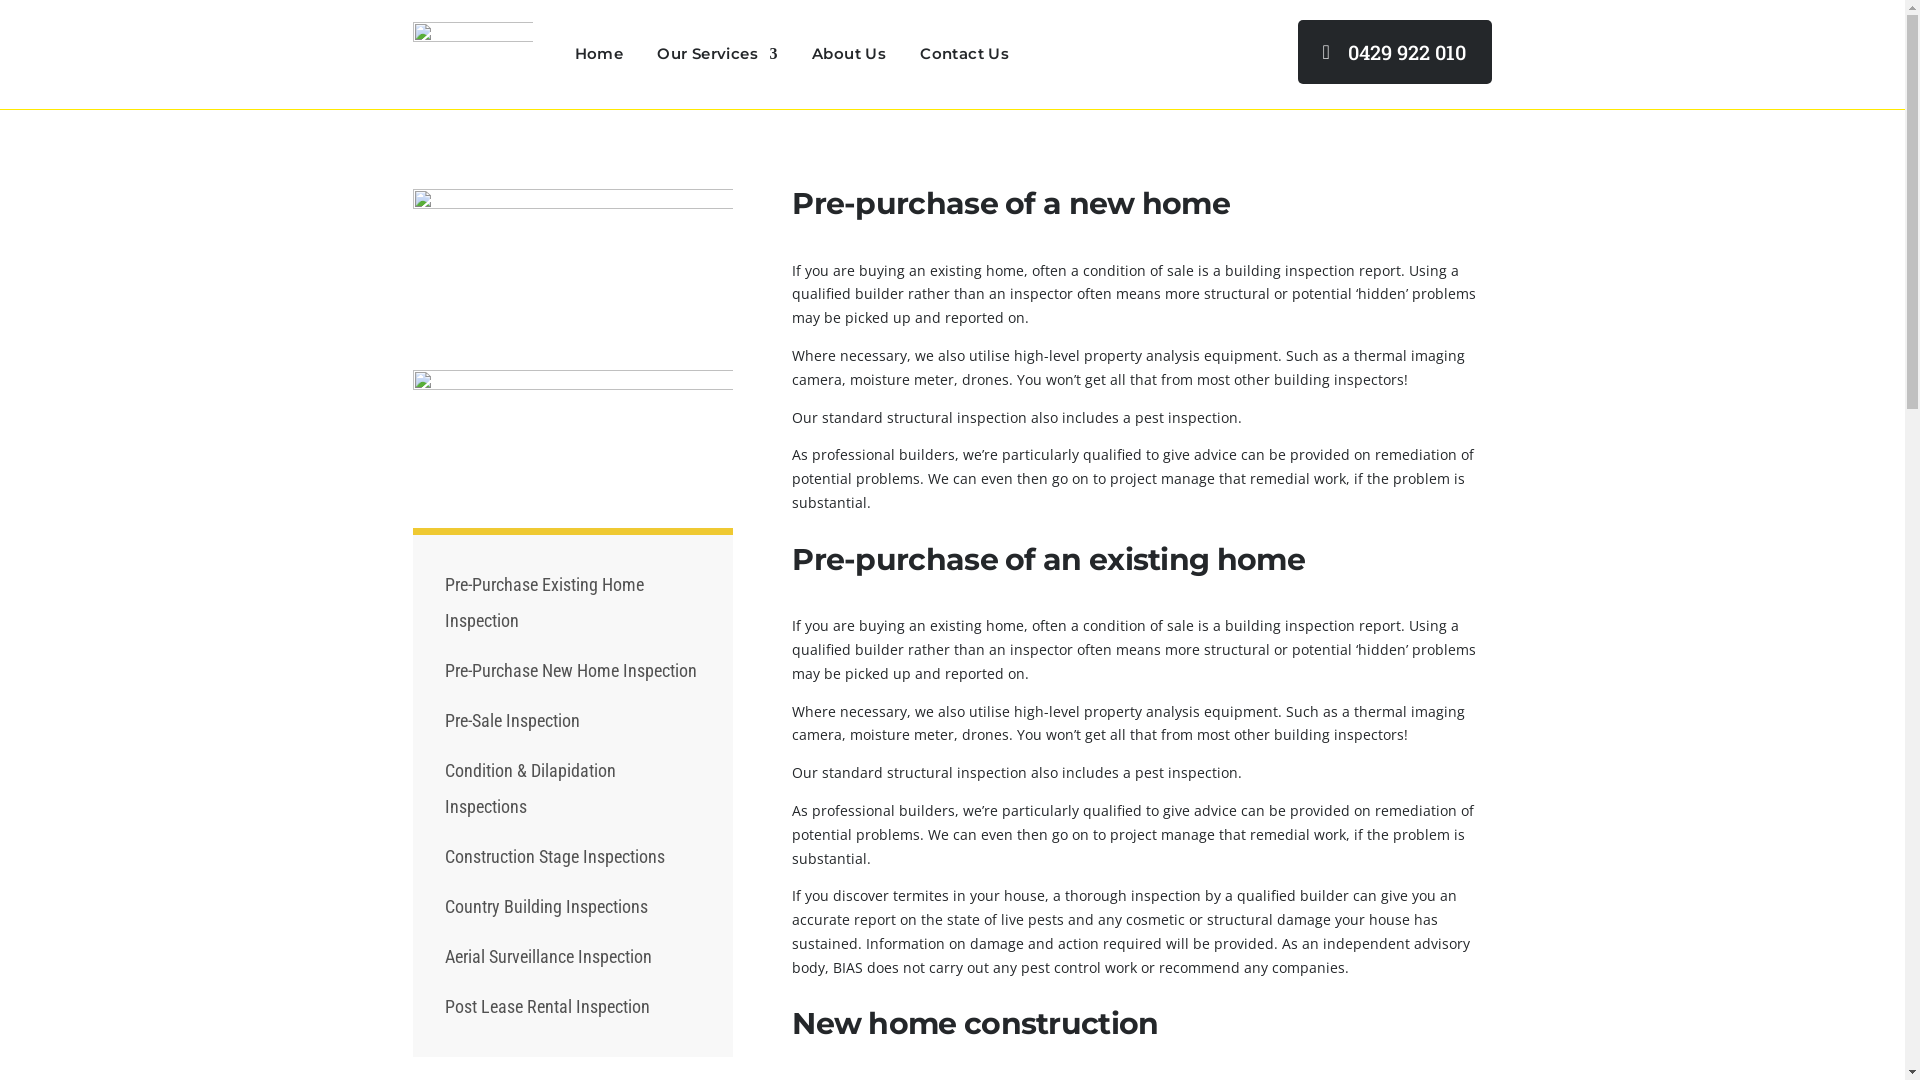  I want to click on Condition & Dilapidation Inspections, so click(530, 788).